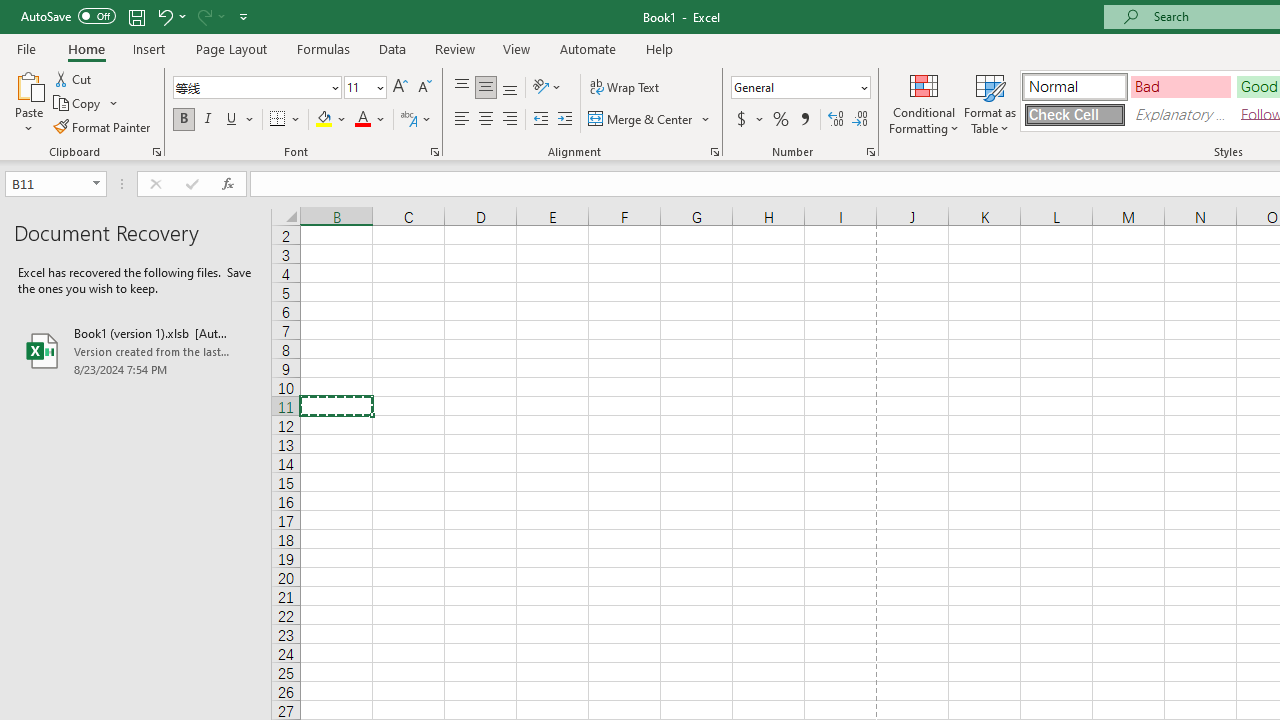  Describe the element at coordinates (324, 120) in the screenshot. I see `Fill Color RGB(255, 255, 0)` at that location.